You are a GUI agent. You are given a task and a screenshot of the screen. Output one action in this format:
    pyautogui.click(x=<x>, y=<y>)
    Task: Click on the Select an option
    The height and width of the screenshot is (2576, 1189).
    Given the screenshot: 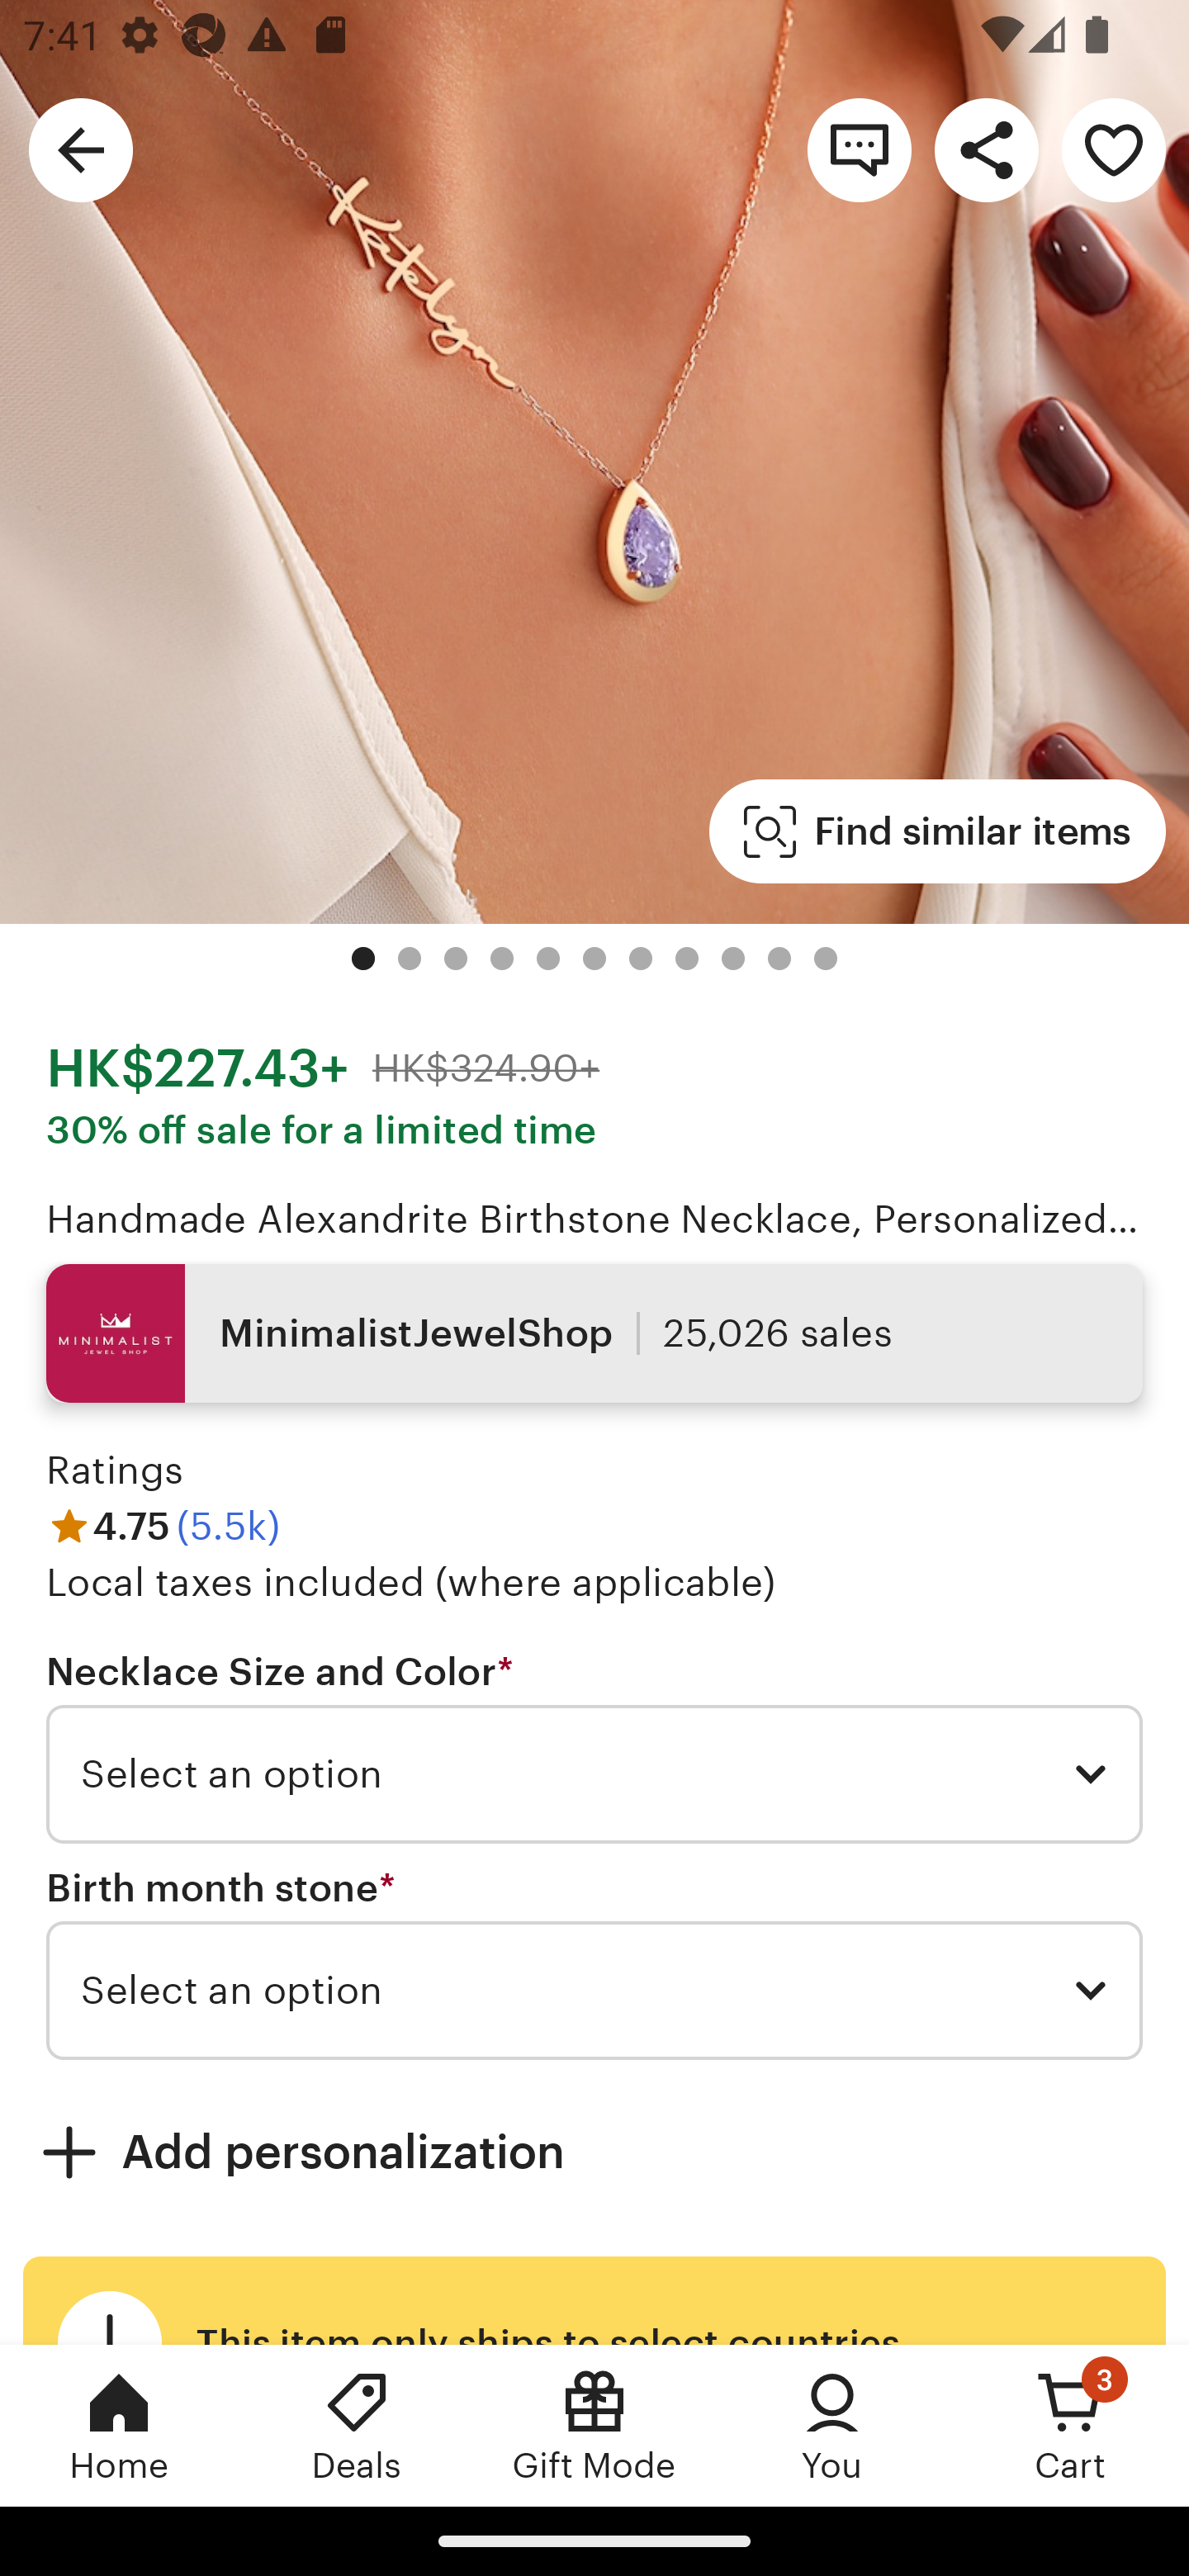 What is the action you would take?
    pyautogui.click(x=594, y=1774)
    